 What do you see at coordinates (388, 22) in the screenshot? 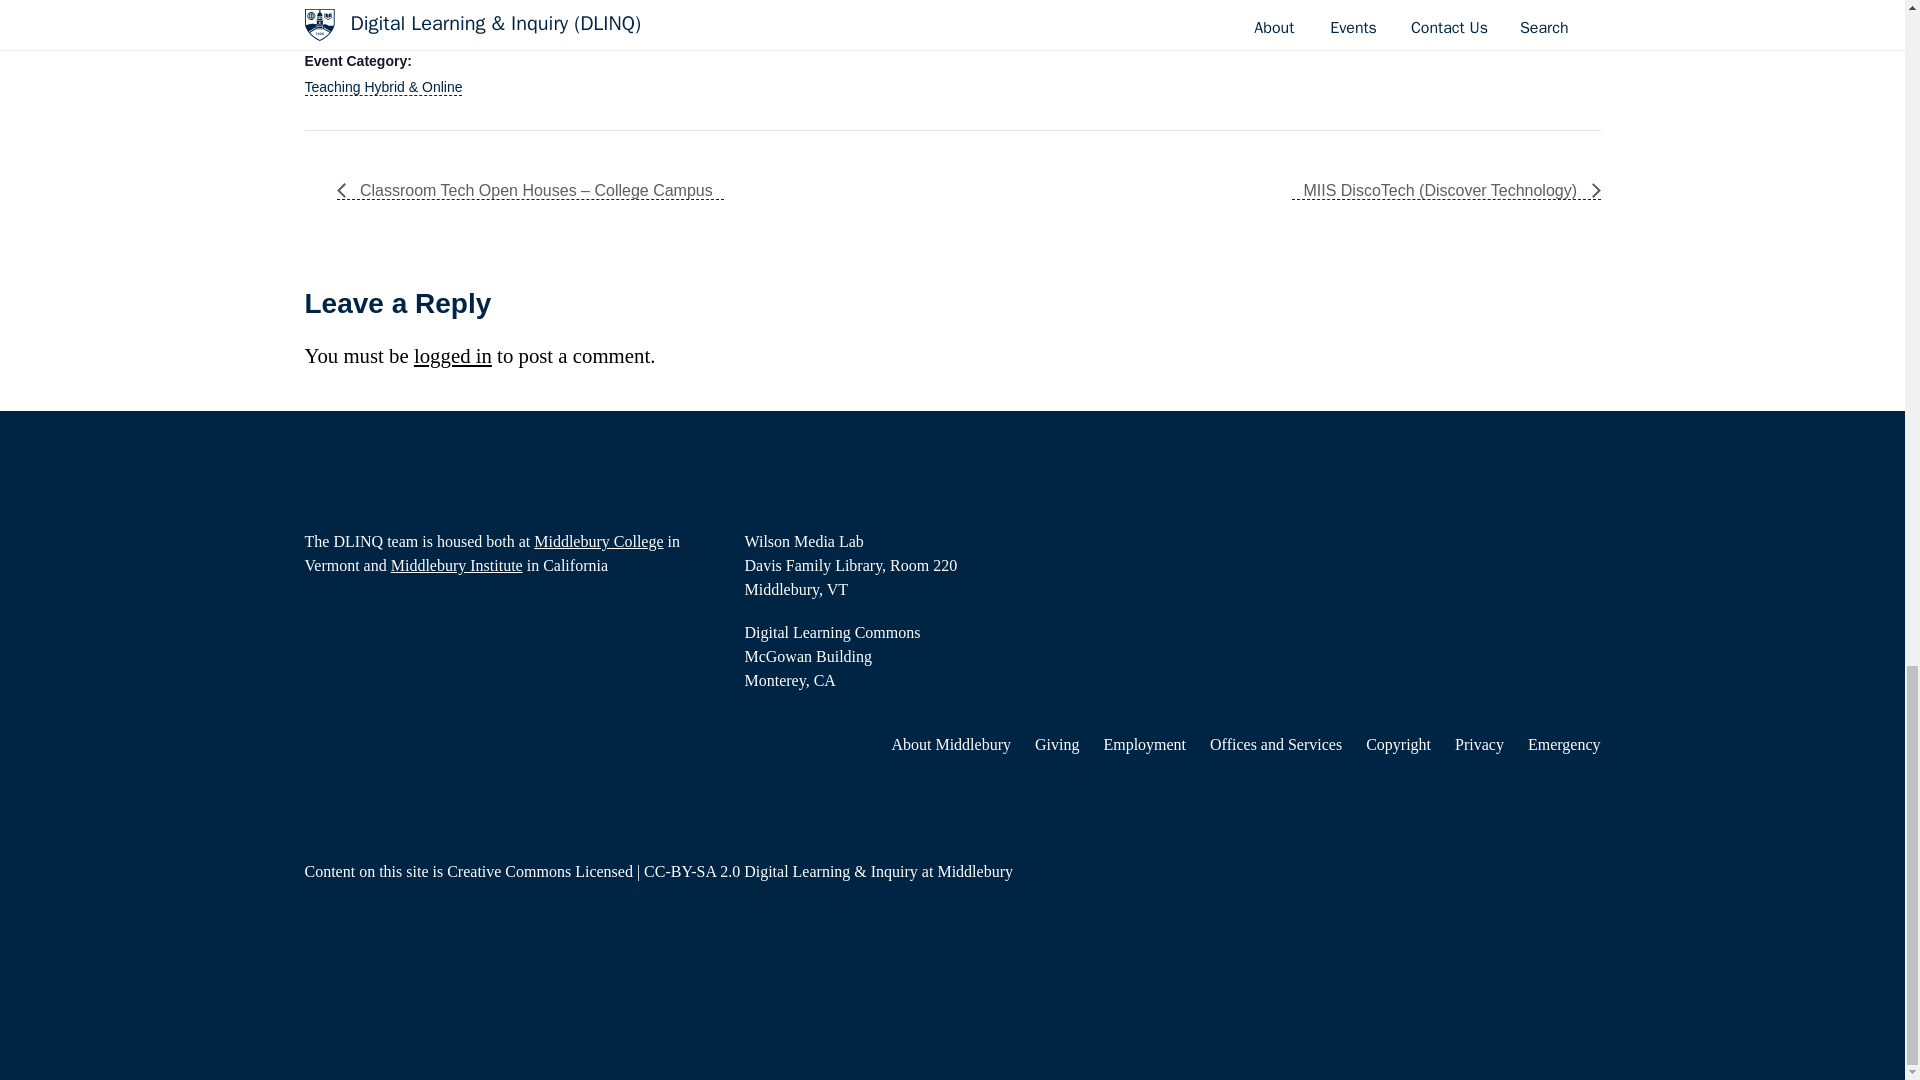
I see `2021-11-05` at bounding box center [388, 22].